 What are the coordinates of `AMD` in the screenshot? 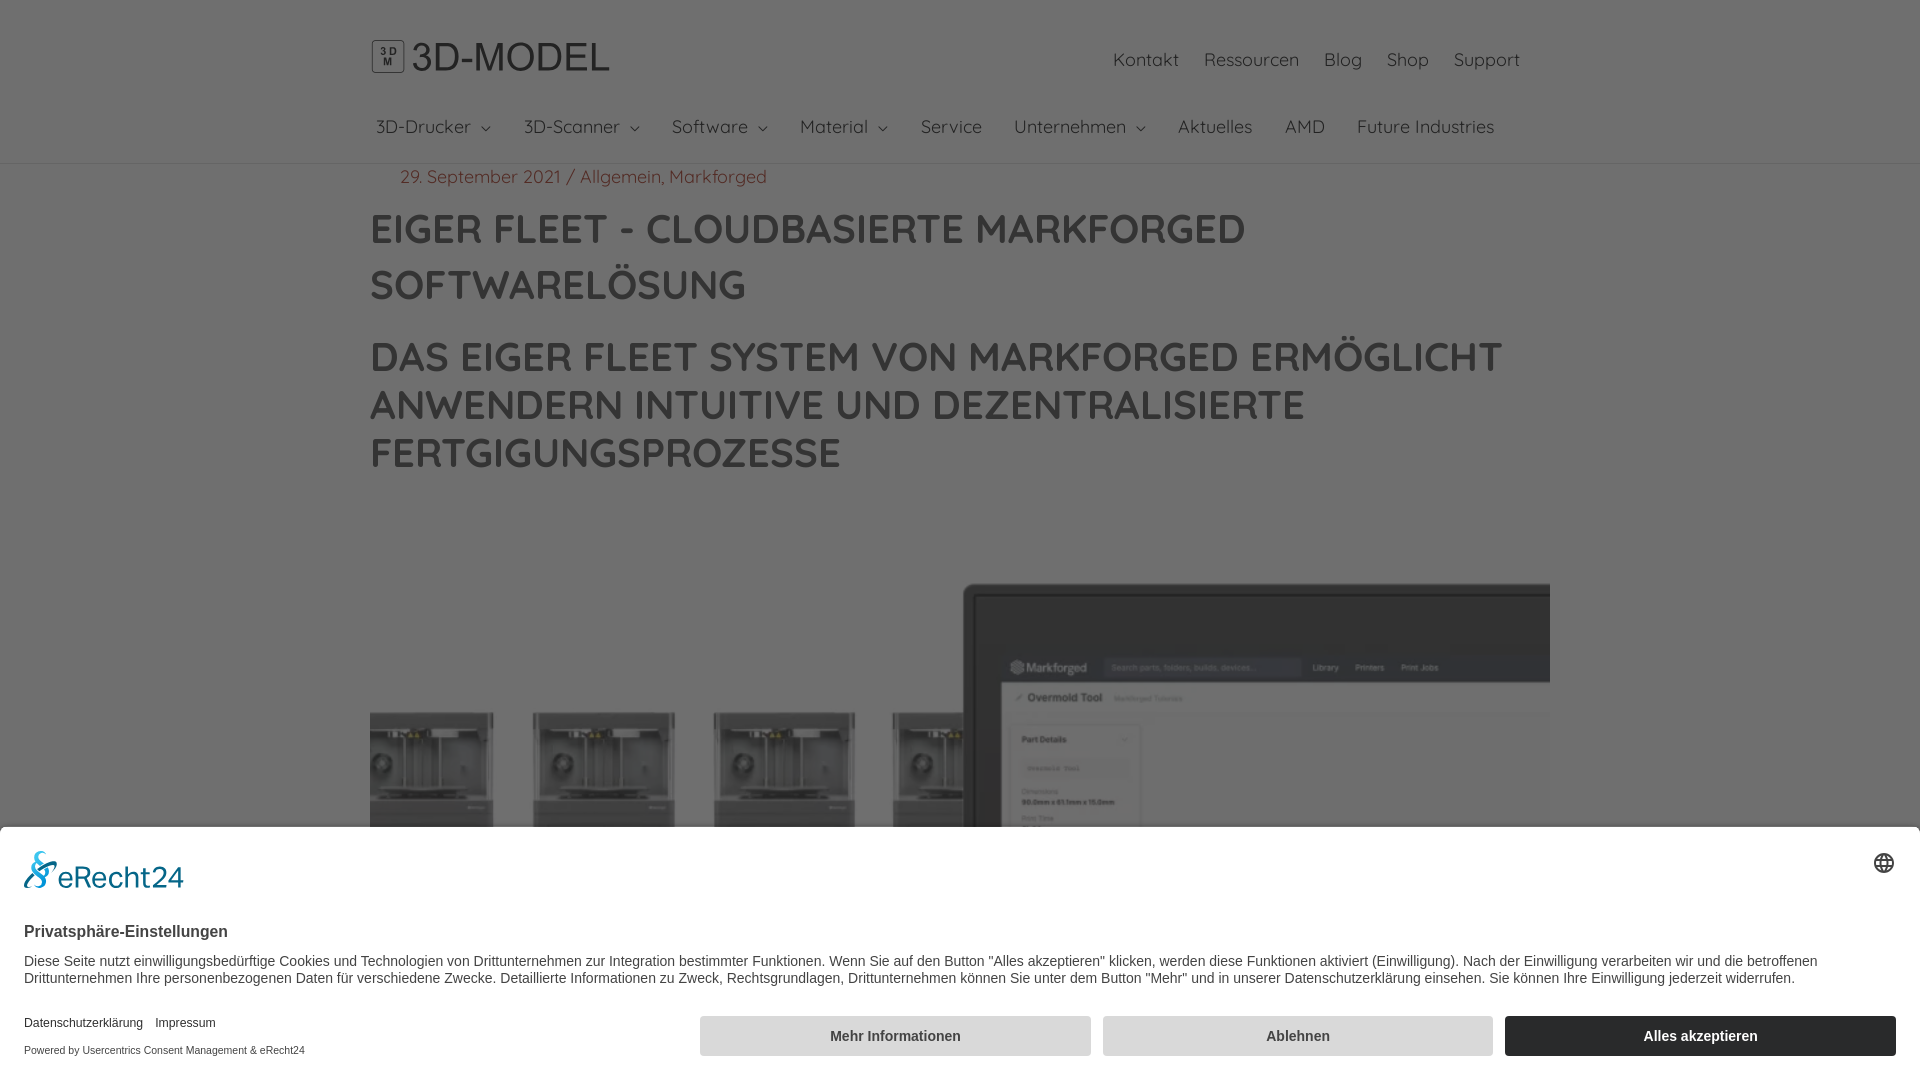 It's located at (1305, 127).